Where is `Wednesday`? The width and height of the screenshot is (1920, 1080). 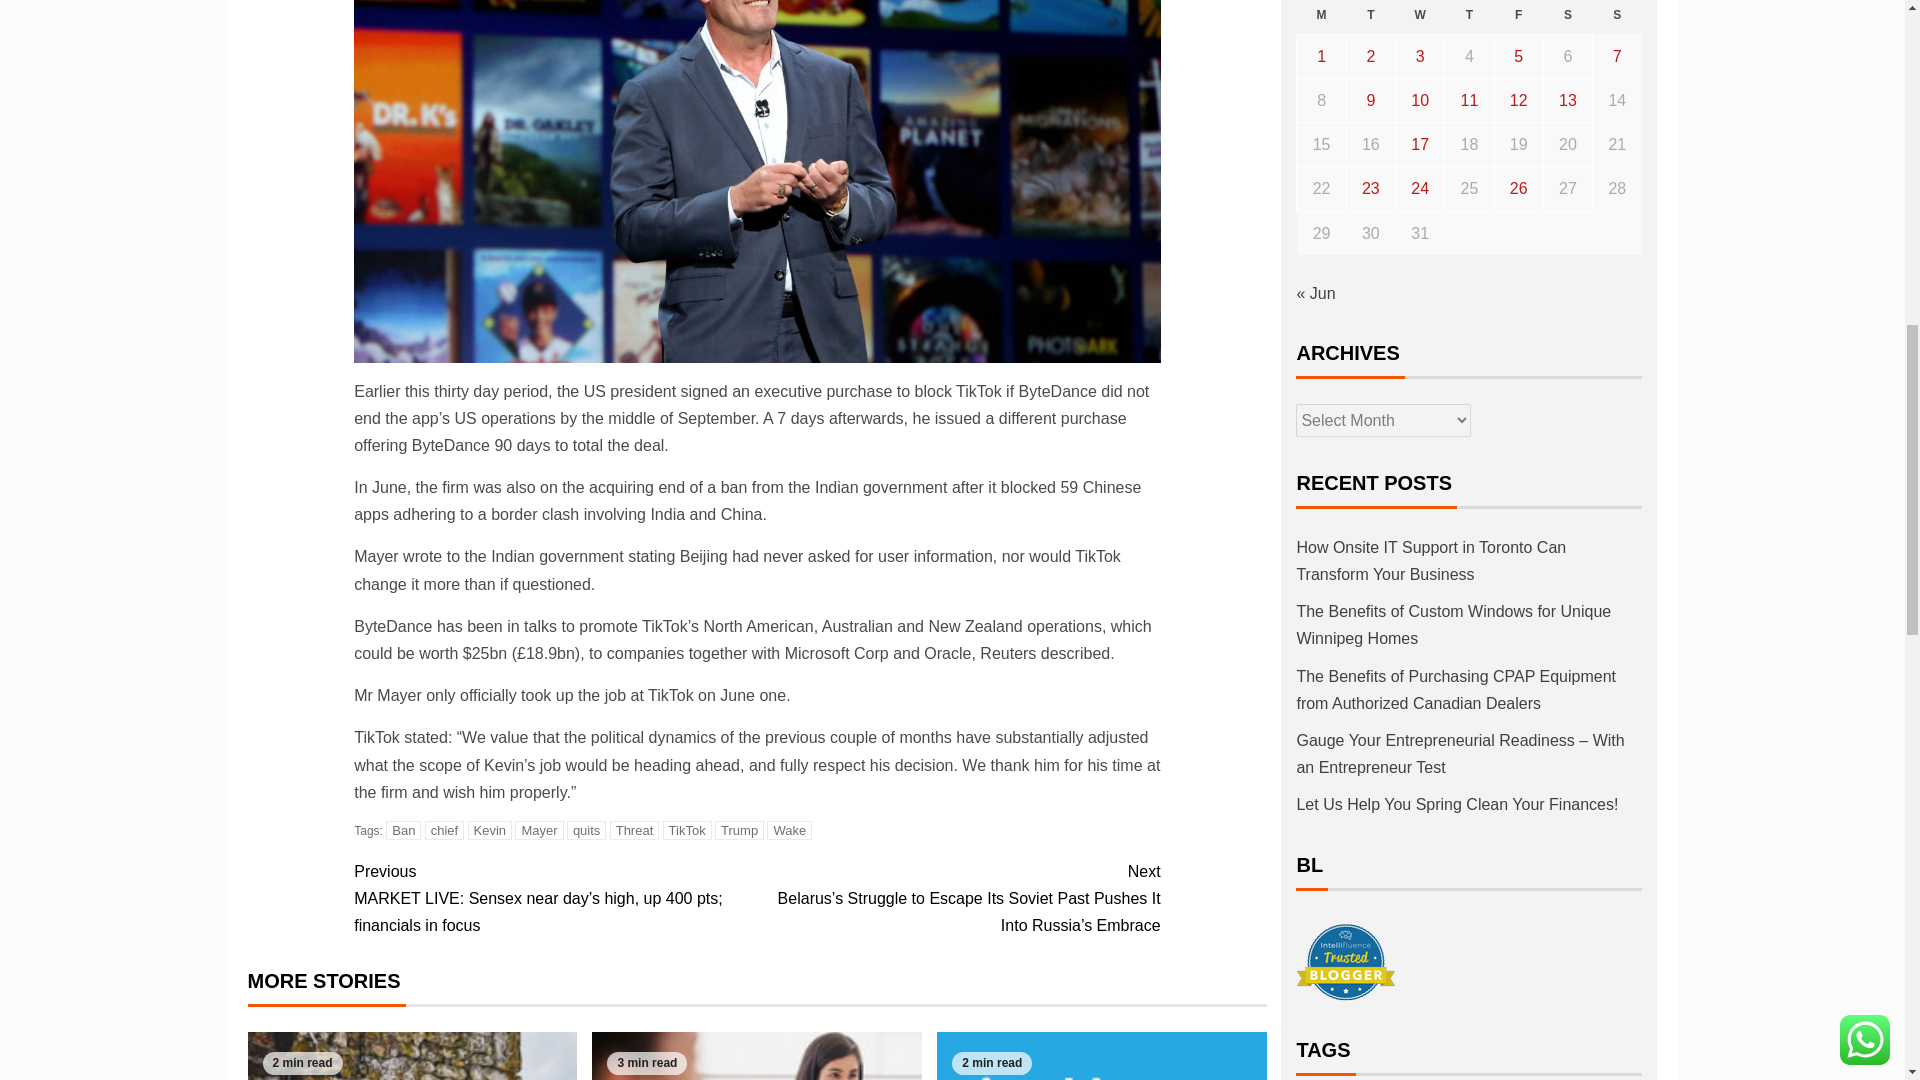 Wednesday is located at coordinates (1420, 16).